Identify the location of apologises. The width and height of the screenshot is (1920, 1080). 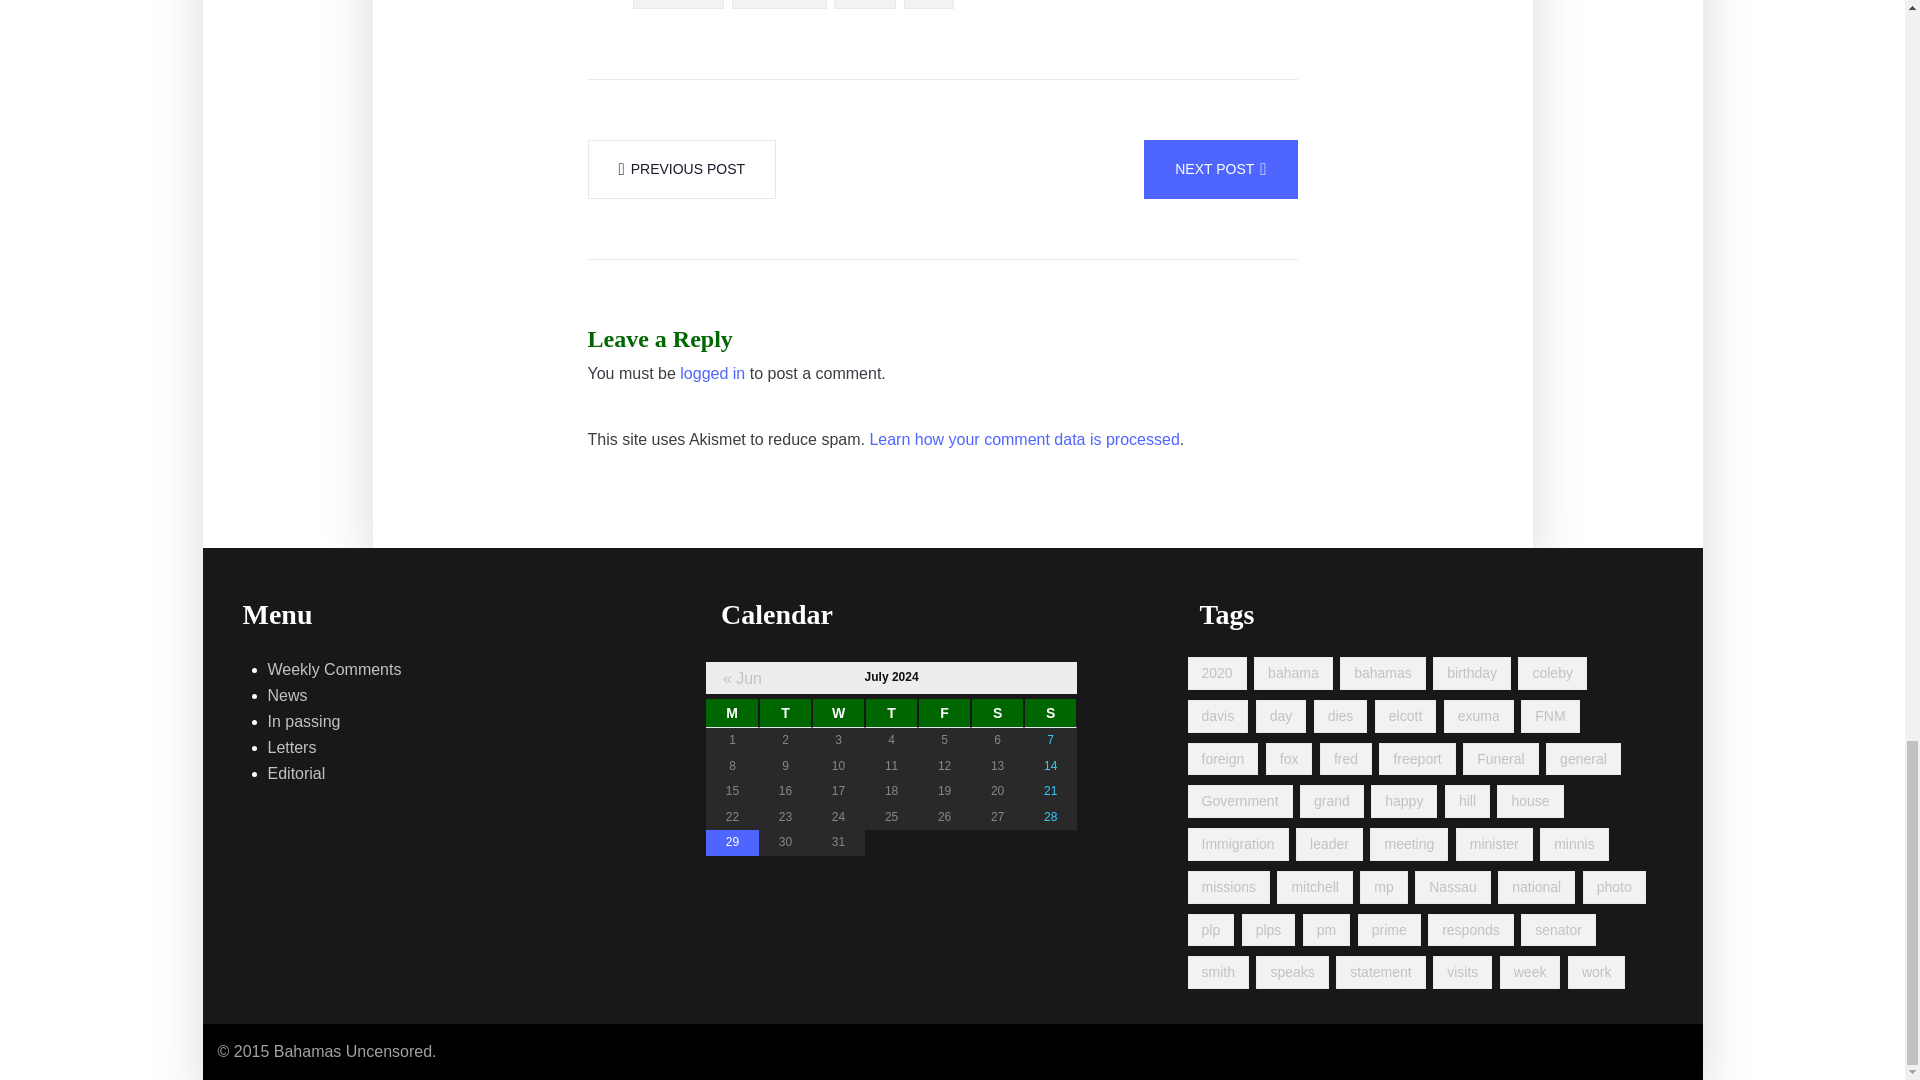
(779, 4).